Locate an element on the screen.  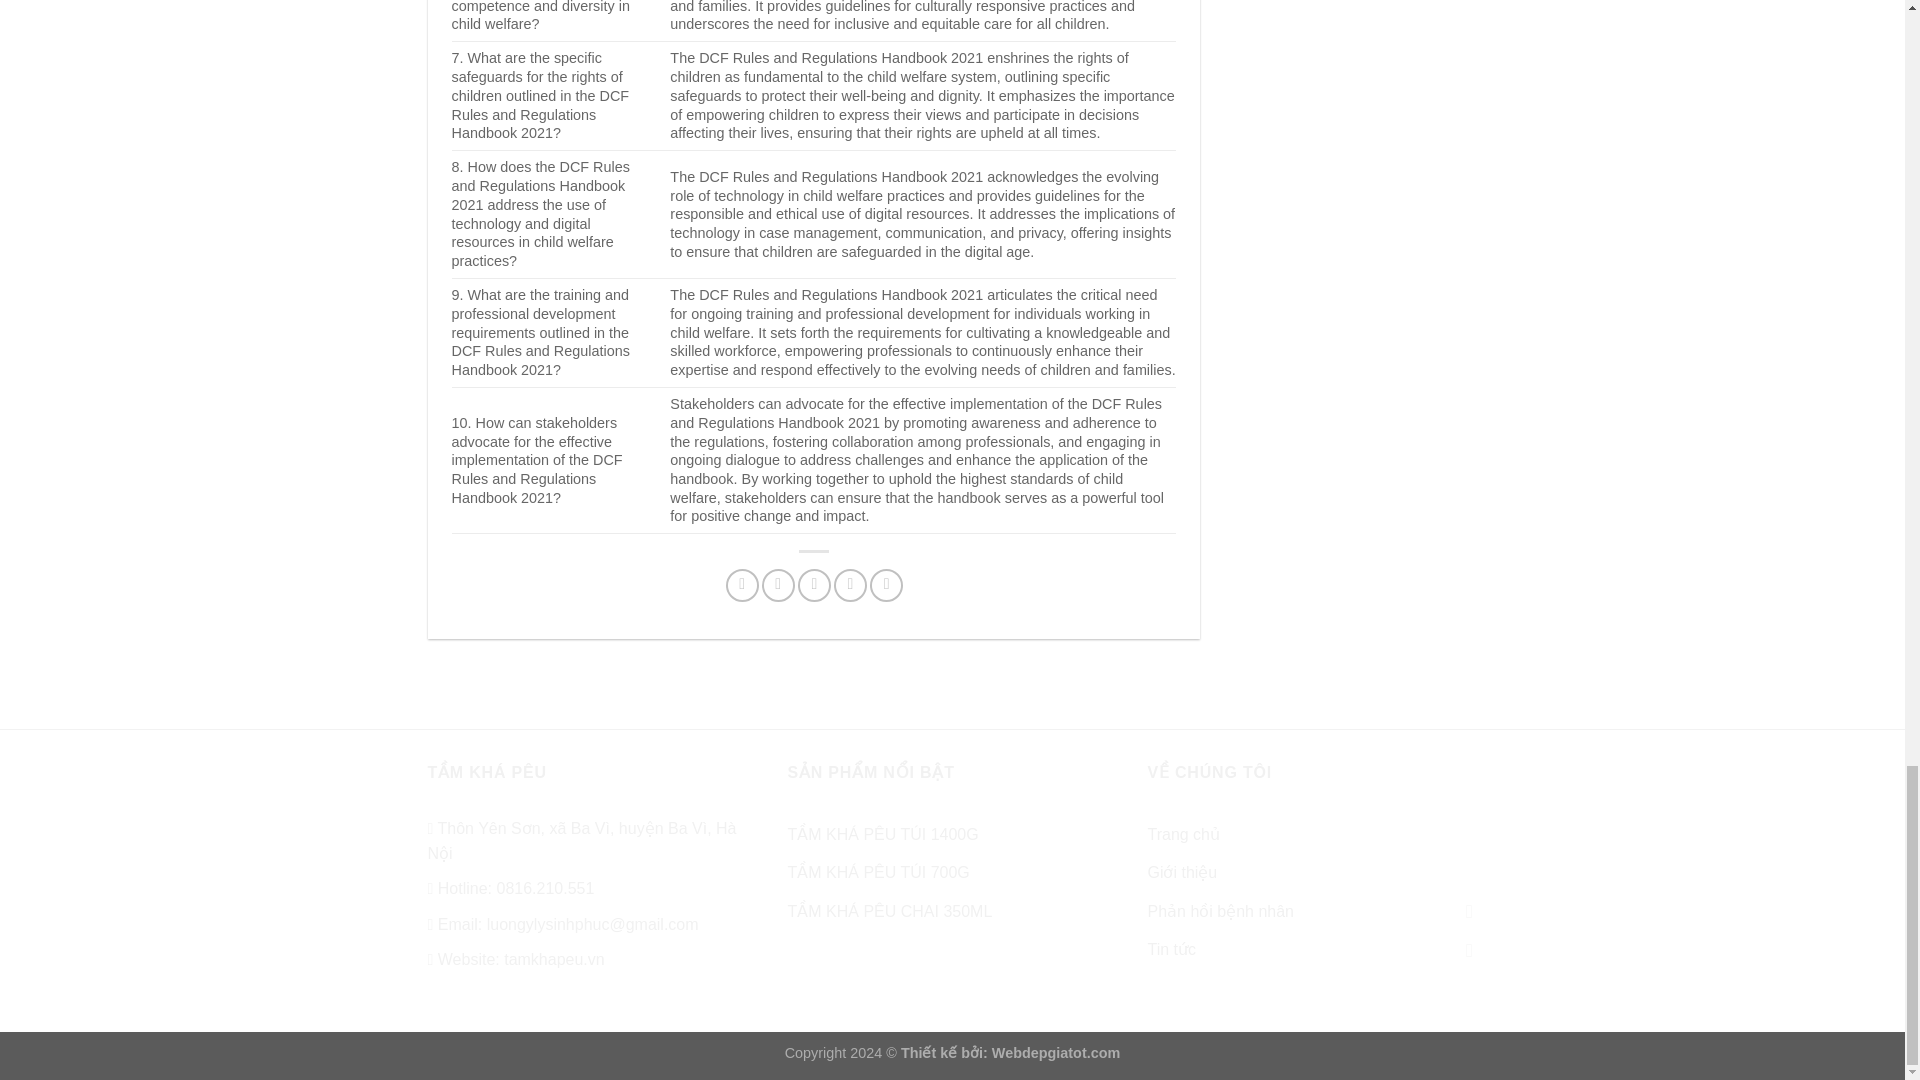
0816.210.551 is located at coordinates (544, 888).